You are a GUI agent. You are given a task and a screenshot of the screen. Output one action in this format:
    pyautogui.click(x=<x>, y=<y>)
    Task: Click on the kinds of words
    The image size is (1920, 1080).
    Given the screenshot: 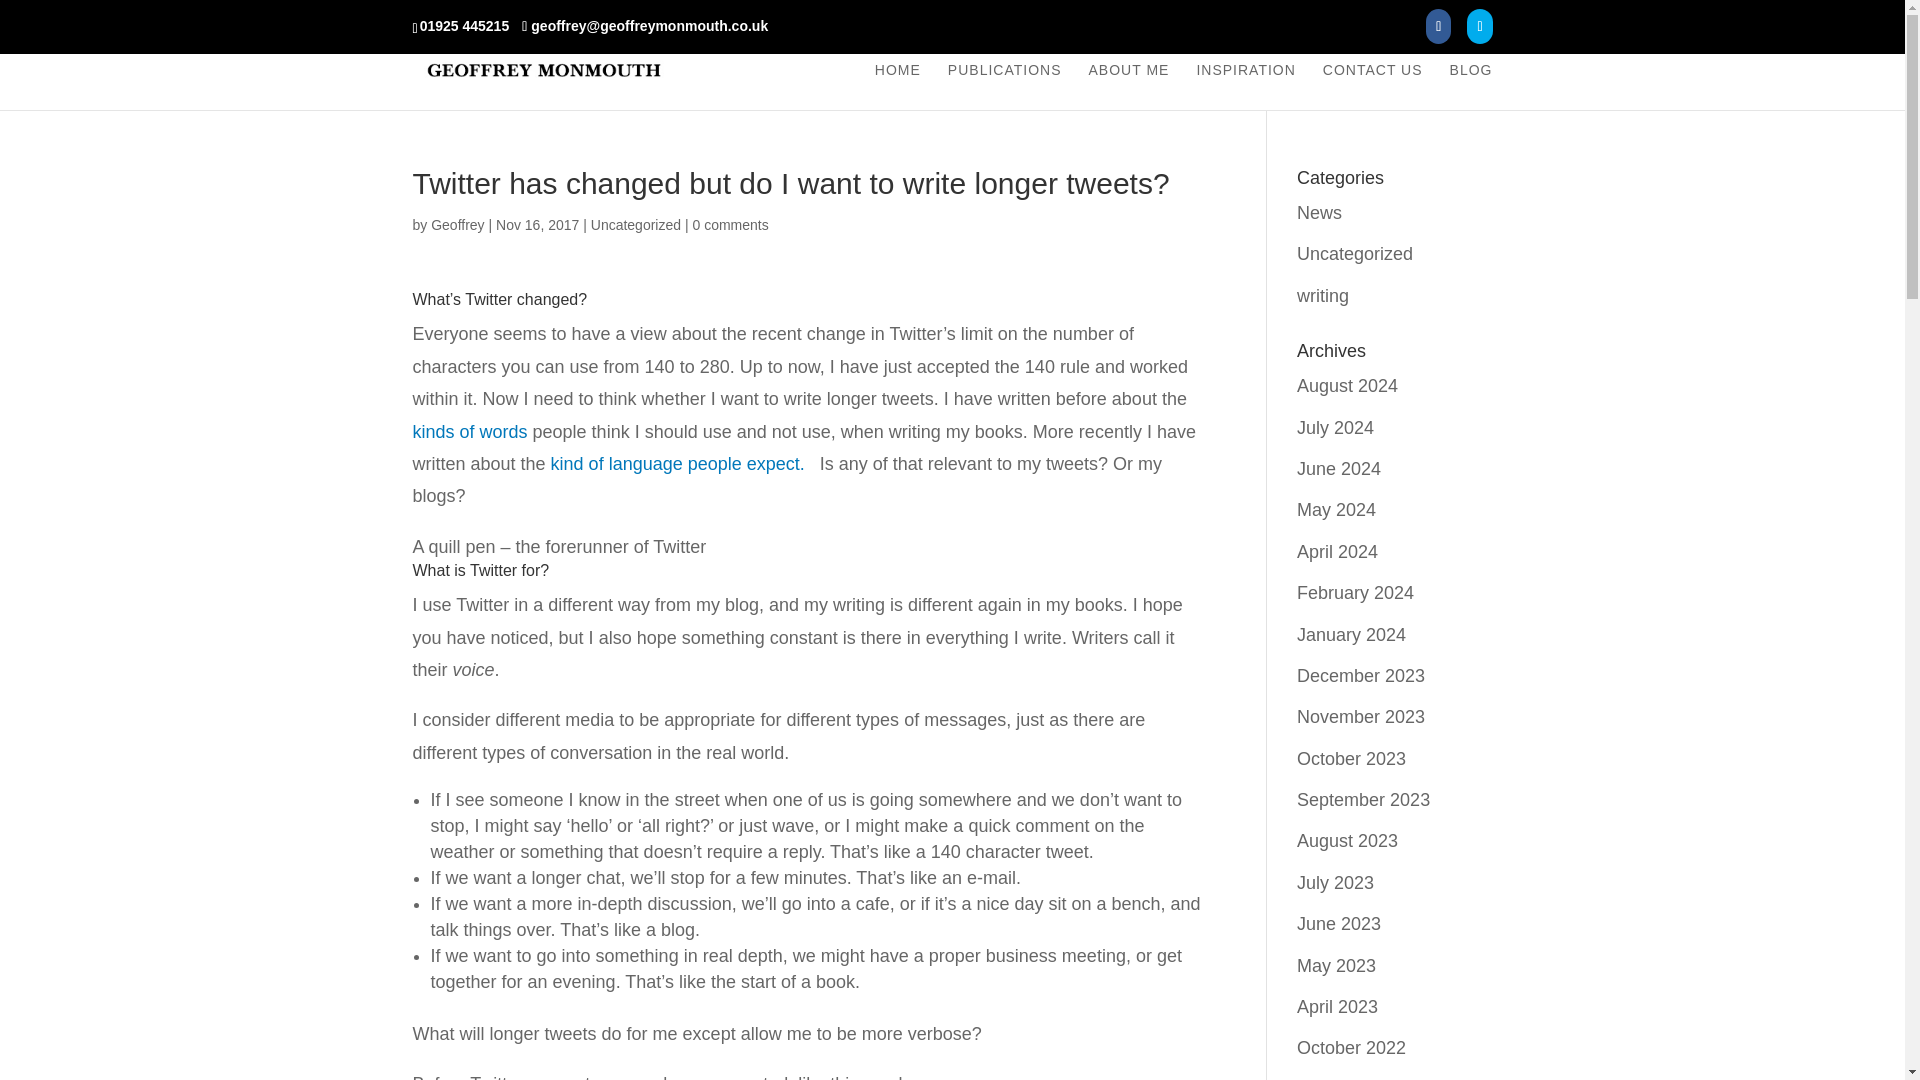 What is the action you would take?
    pyautogui.click(x=469, y=432)
    